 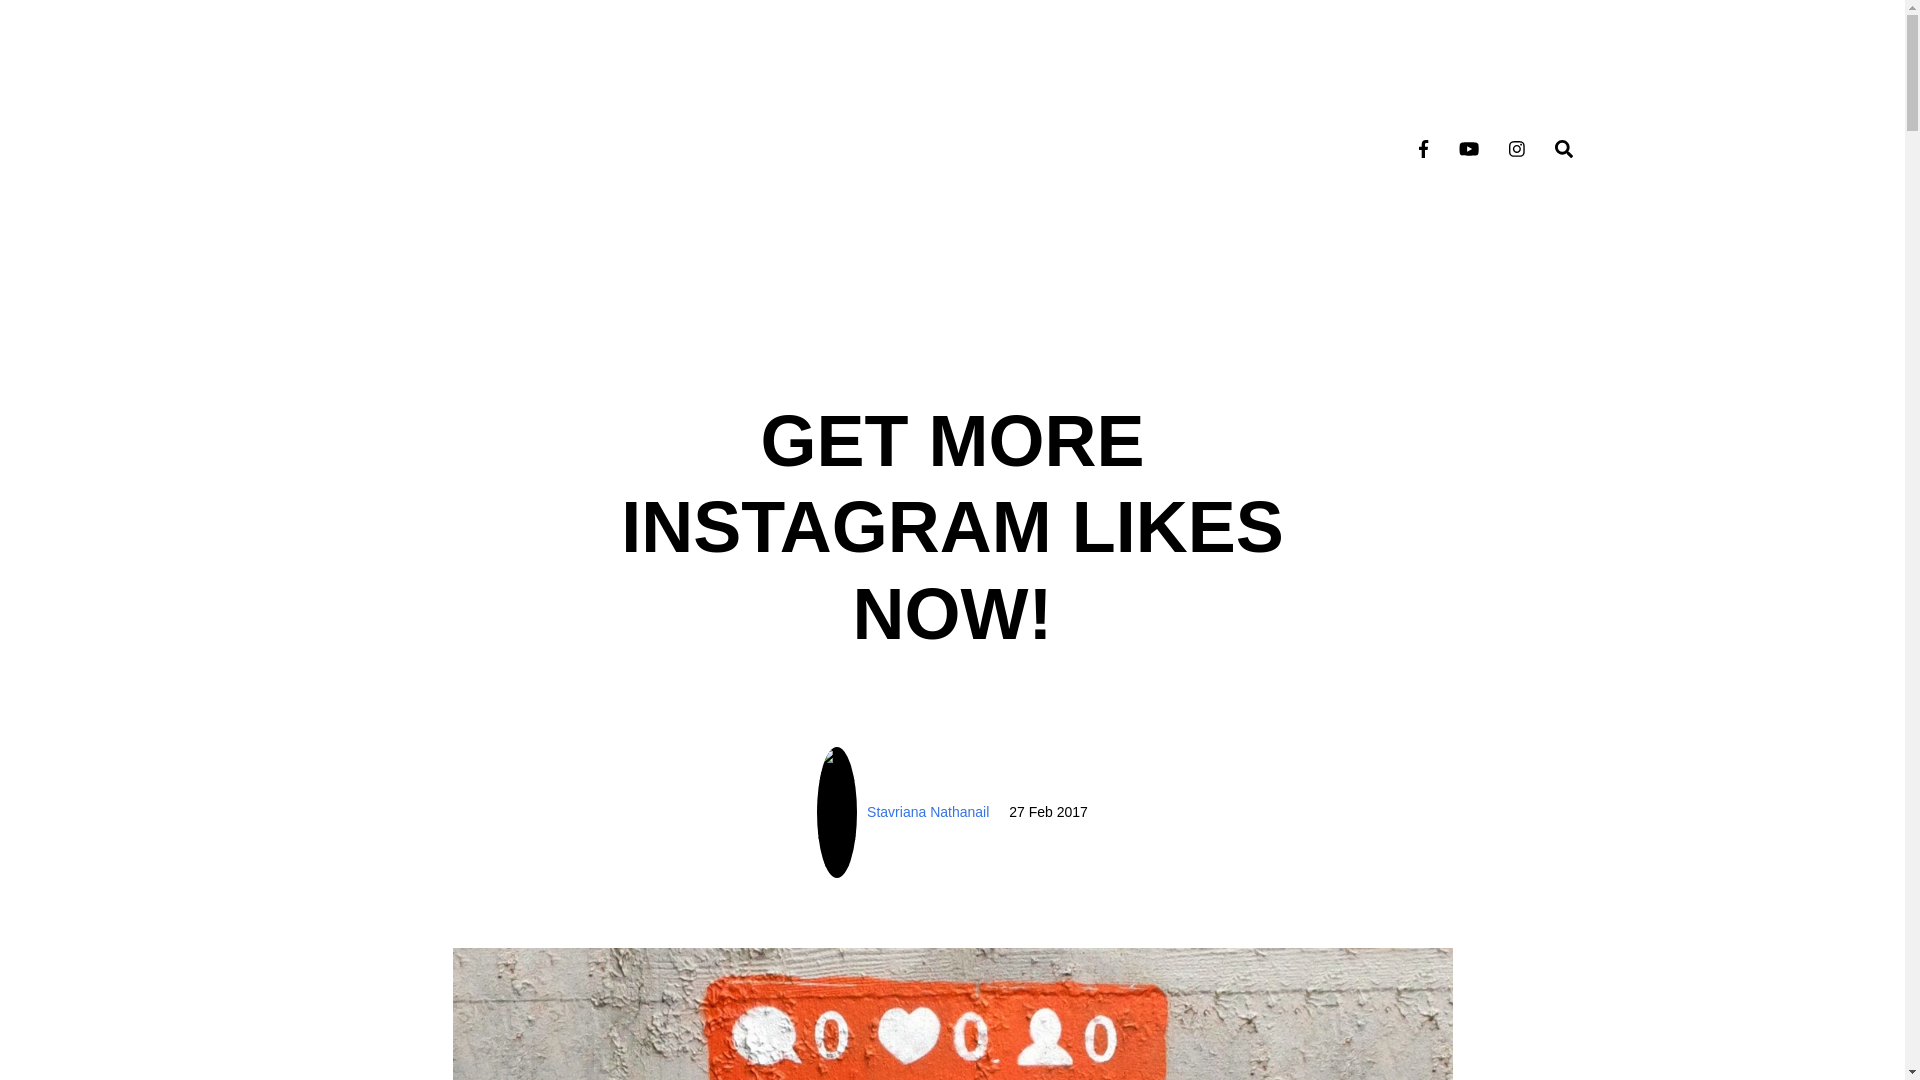 What do you see at coordinates (1562, 148) in the screenshot?
I see `Search toggle` at bounding box center [1562, 148].